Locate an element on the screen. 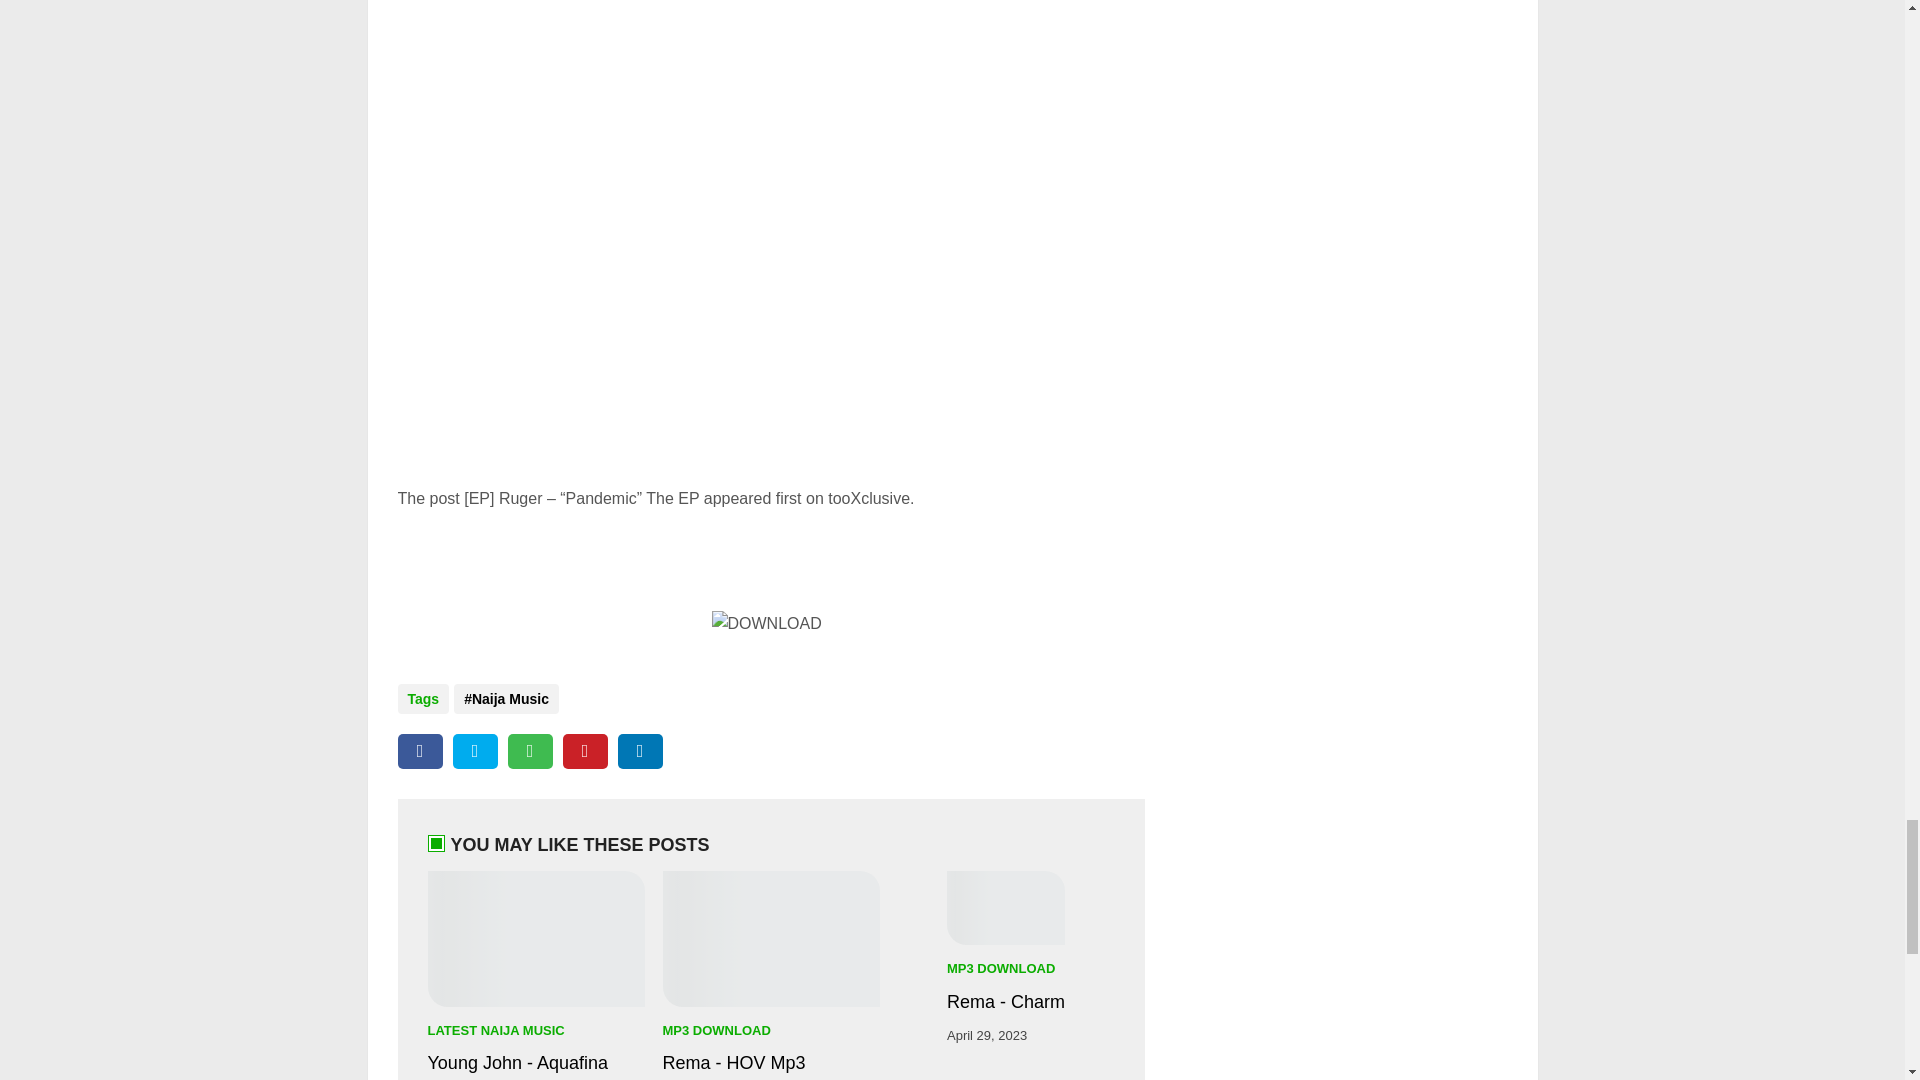 The height and width of the screenshot is (1080, 1920). Rema - Charm  is located at coordinates (1006, 908).